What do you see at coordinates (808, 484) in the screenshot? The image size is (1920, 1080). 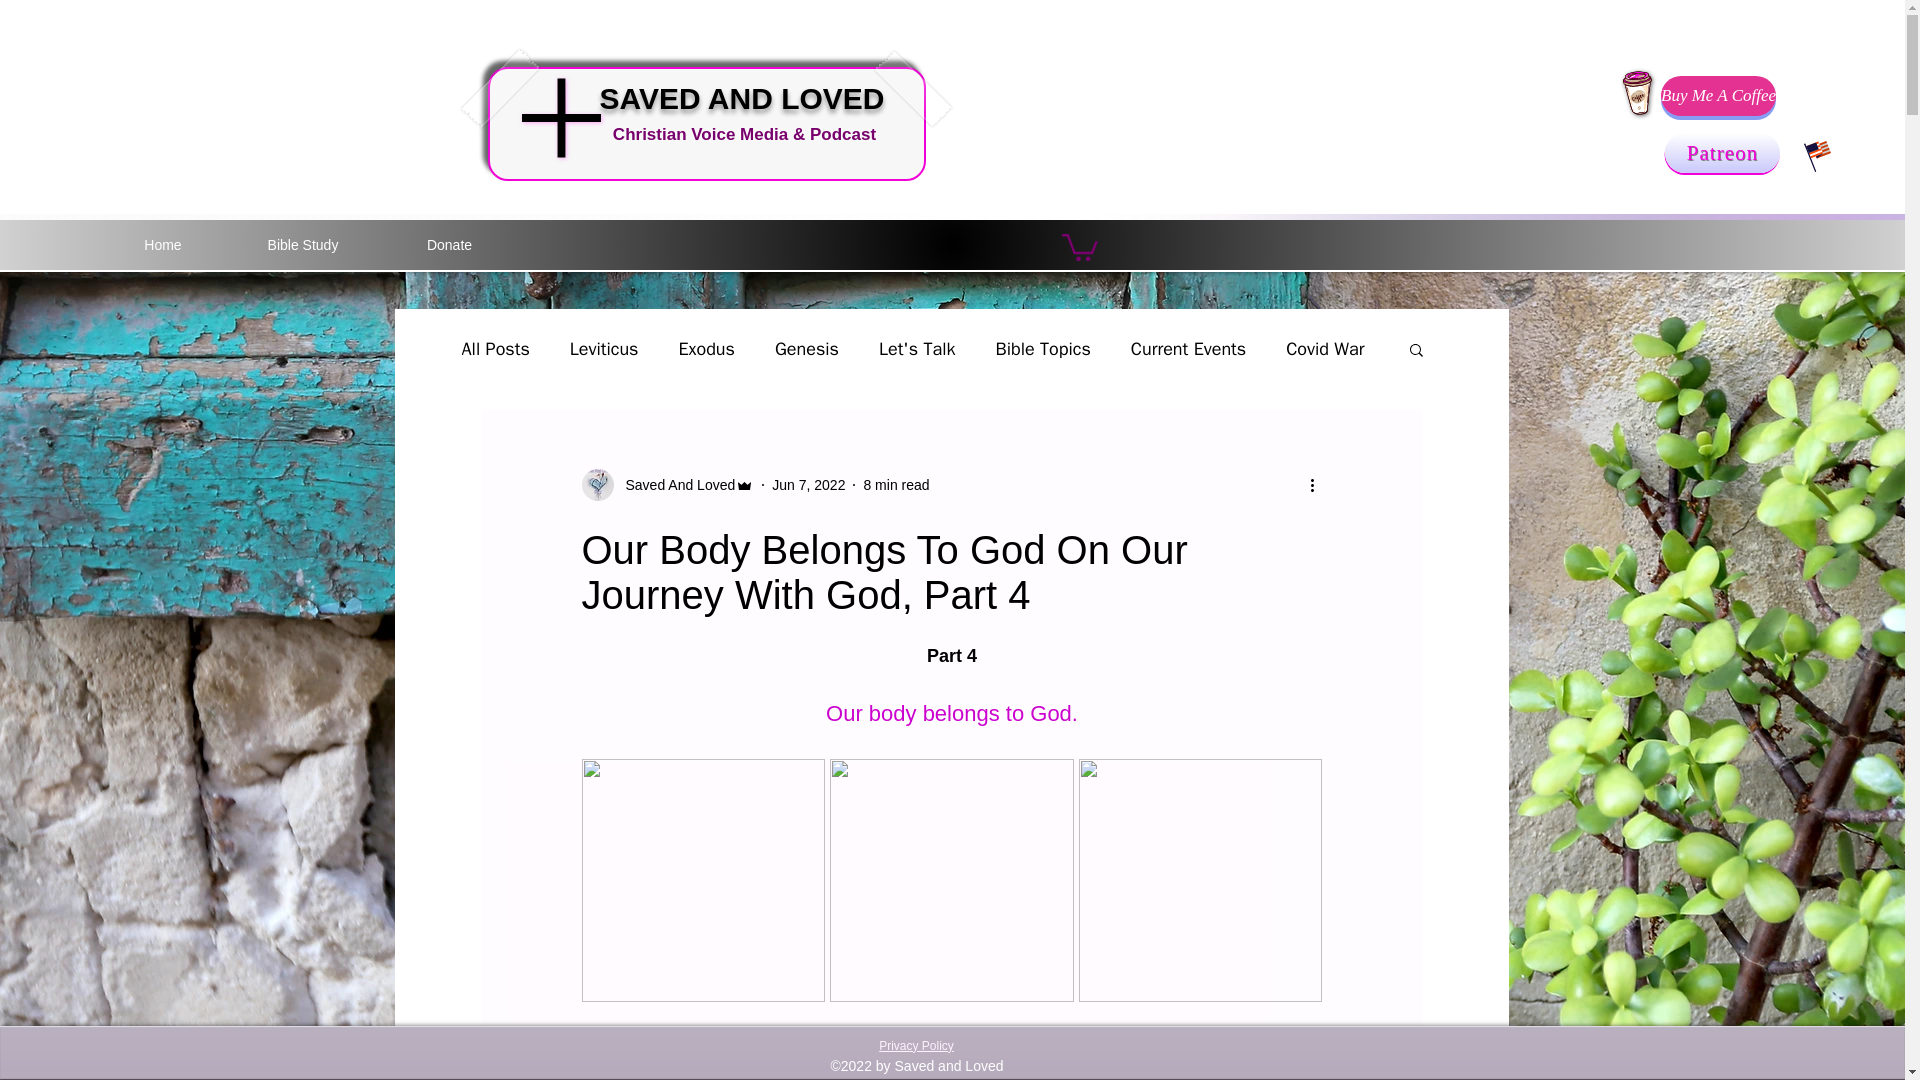 I see `Jun 7, 2022` at bounding box center [808, 484].